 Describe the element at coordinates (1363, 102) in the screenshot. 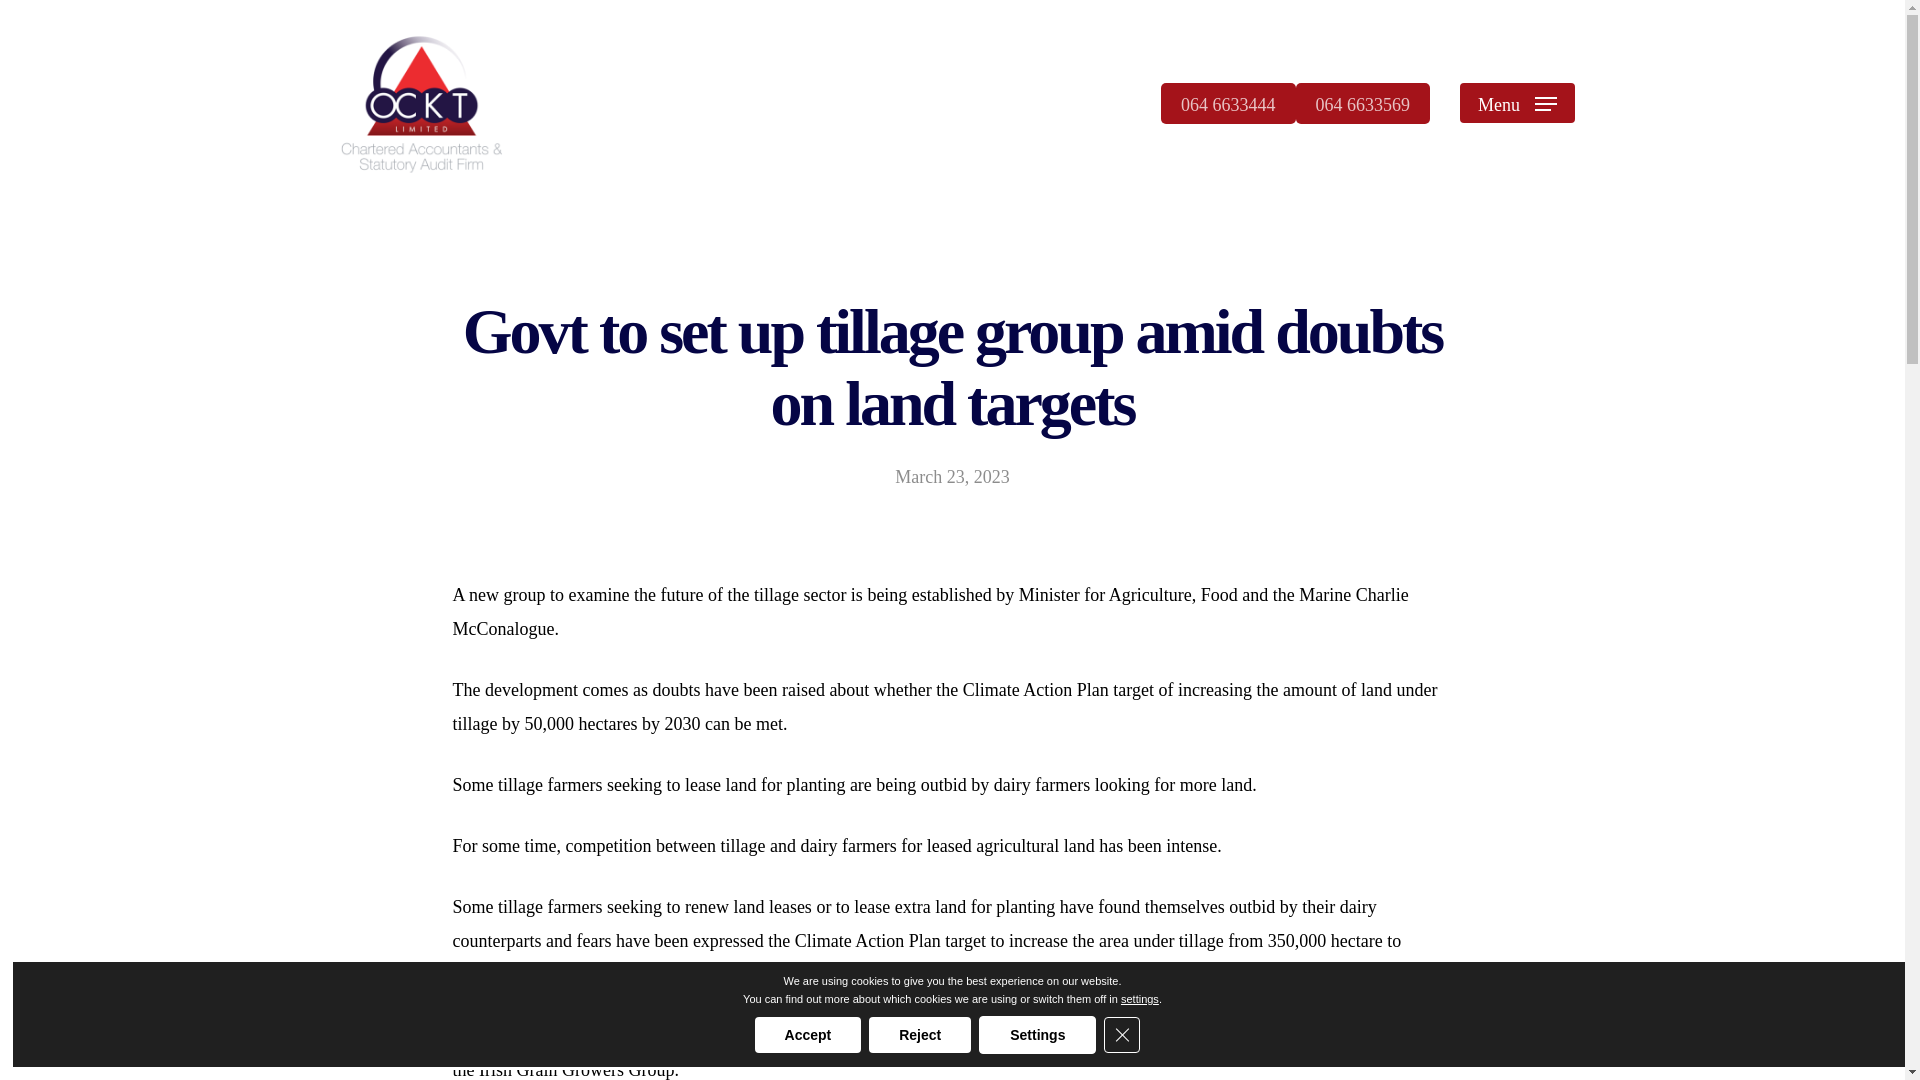

I see `064 6633569` at that location.